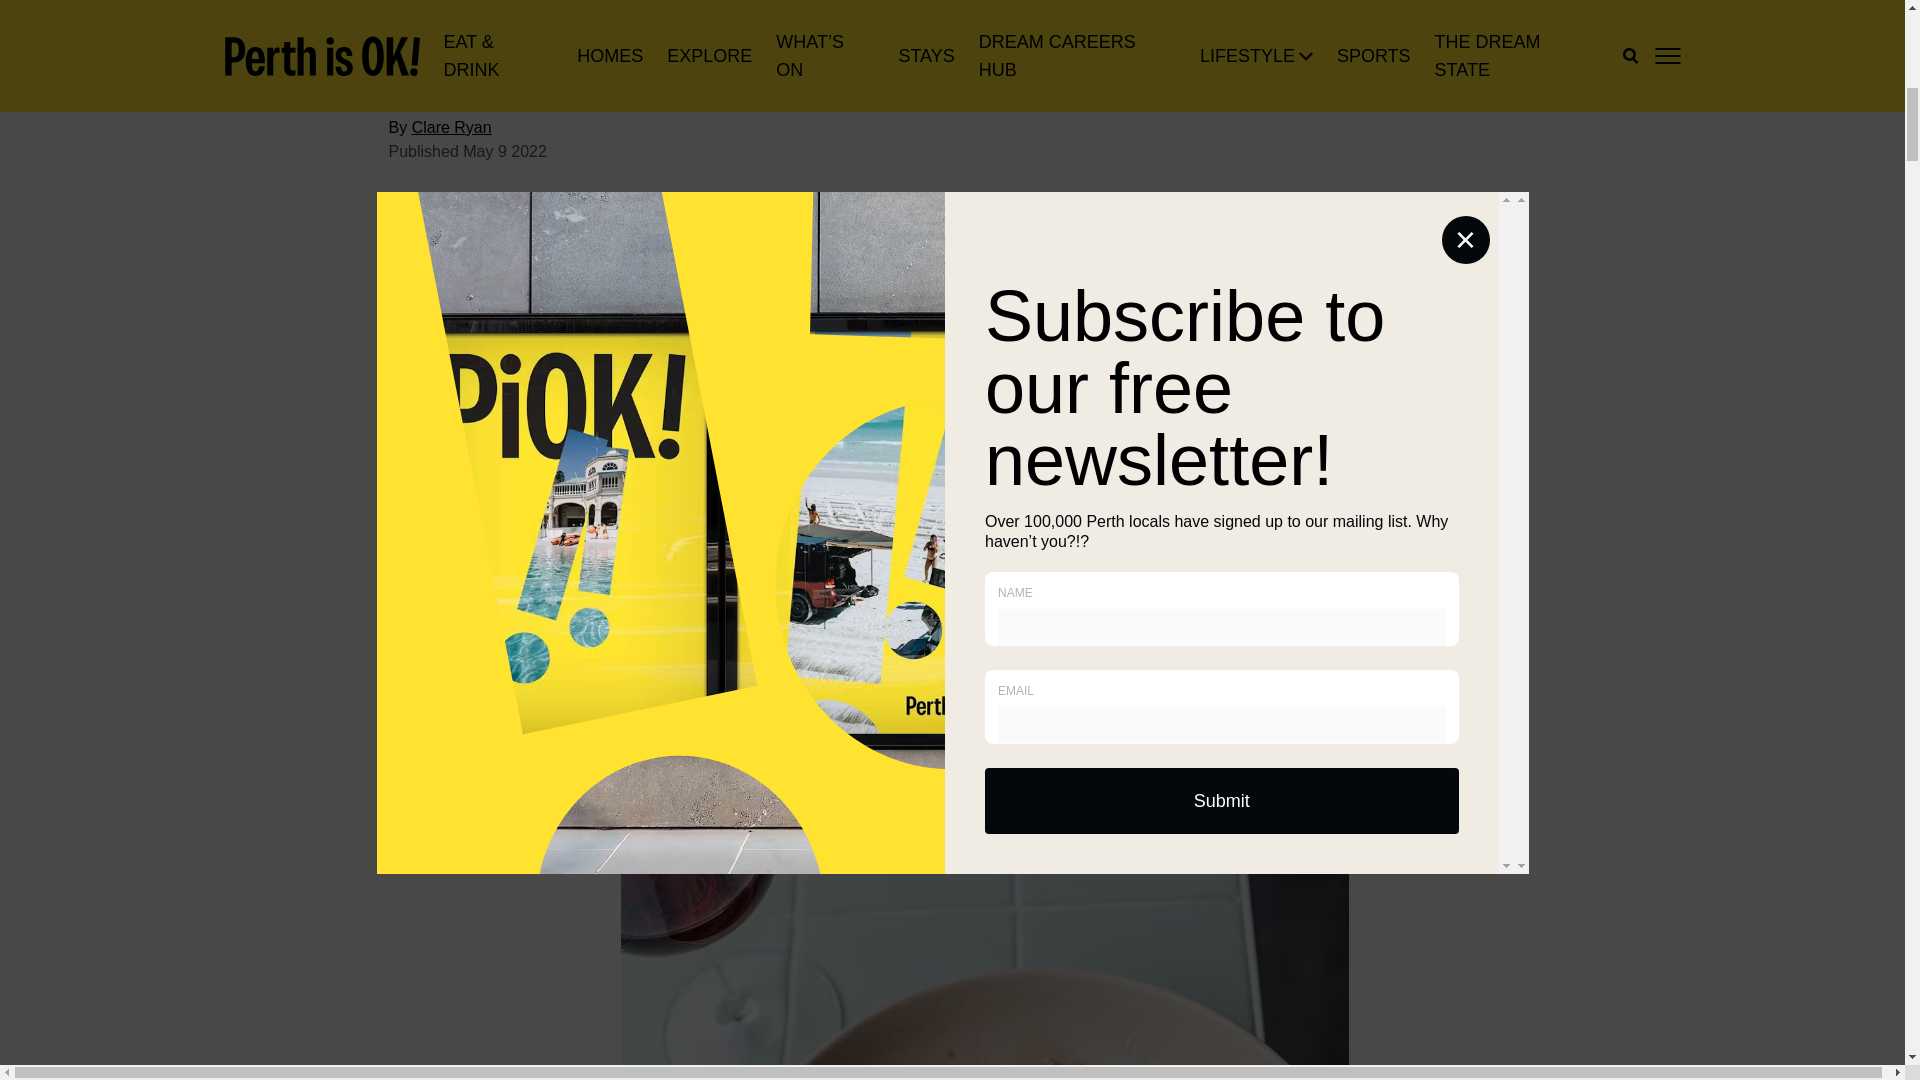 This screenshot has height=1080, width=1920. What do you see at coordinates (452, 64) in the screenshot?
I see `Clare Ryan` at bounding box center [452, 64].